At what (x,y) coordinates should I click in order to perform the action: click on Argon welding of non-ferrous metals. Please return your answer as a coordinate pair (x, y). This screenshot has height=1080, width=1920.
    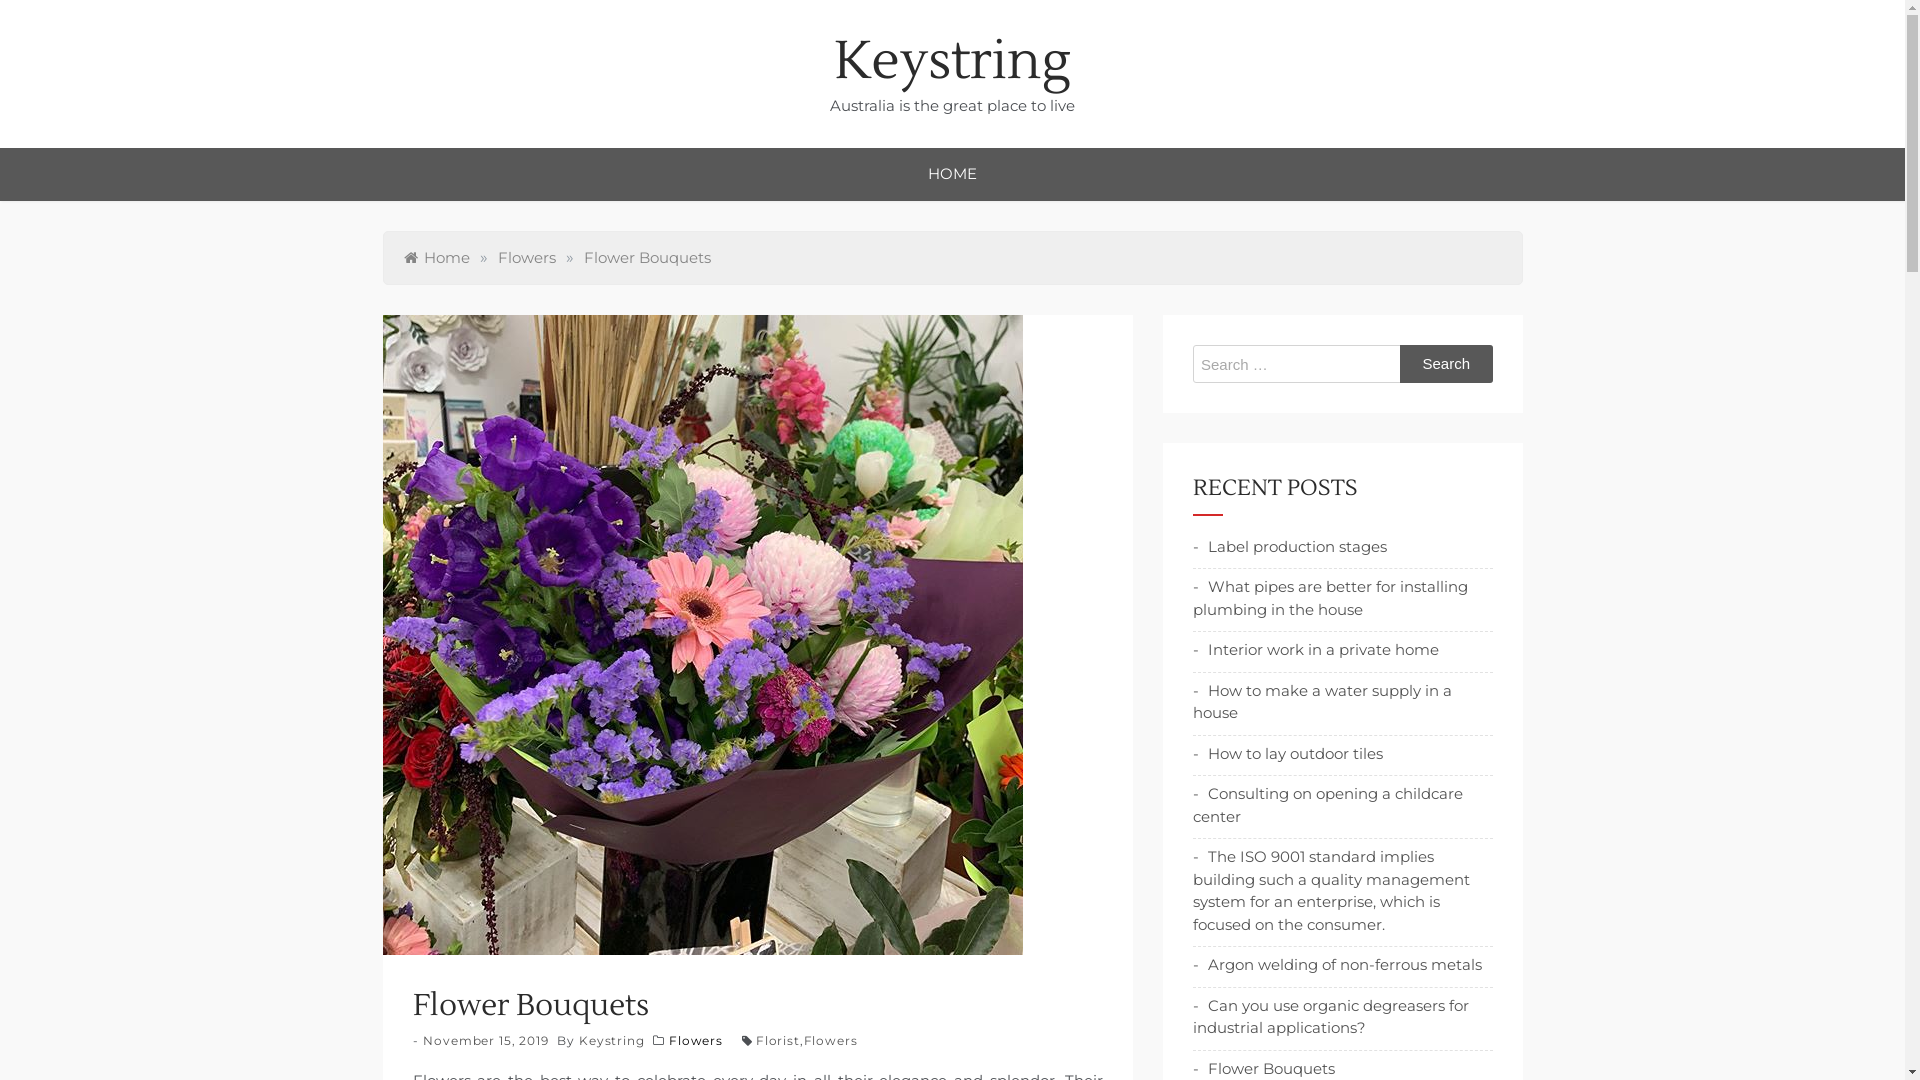
    Looking at the image, I should click on (1336, 964).